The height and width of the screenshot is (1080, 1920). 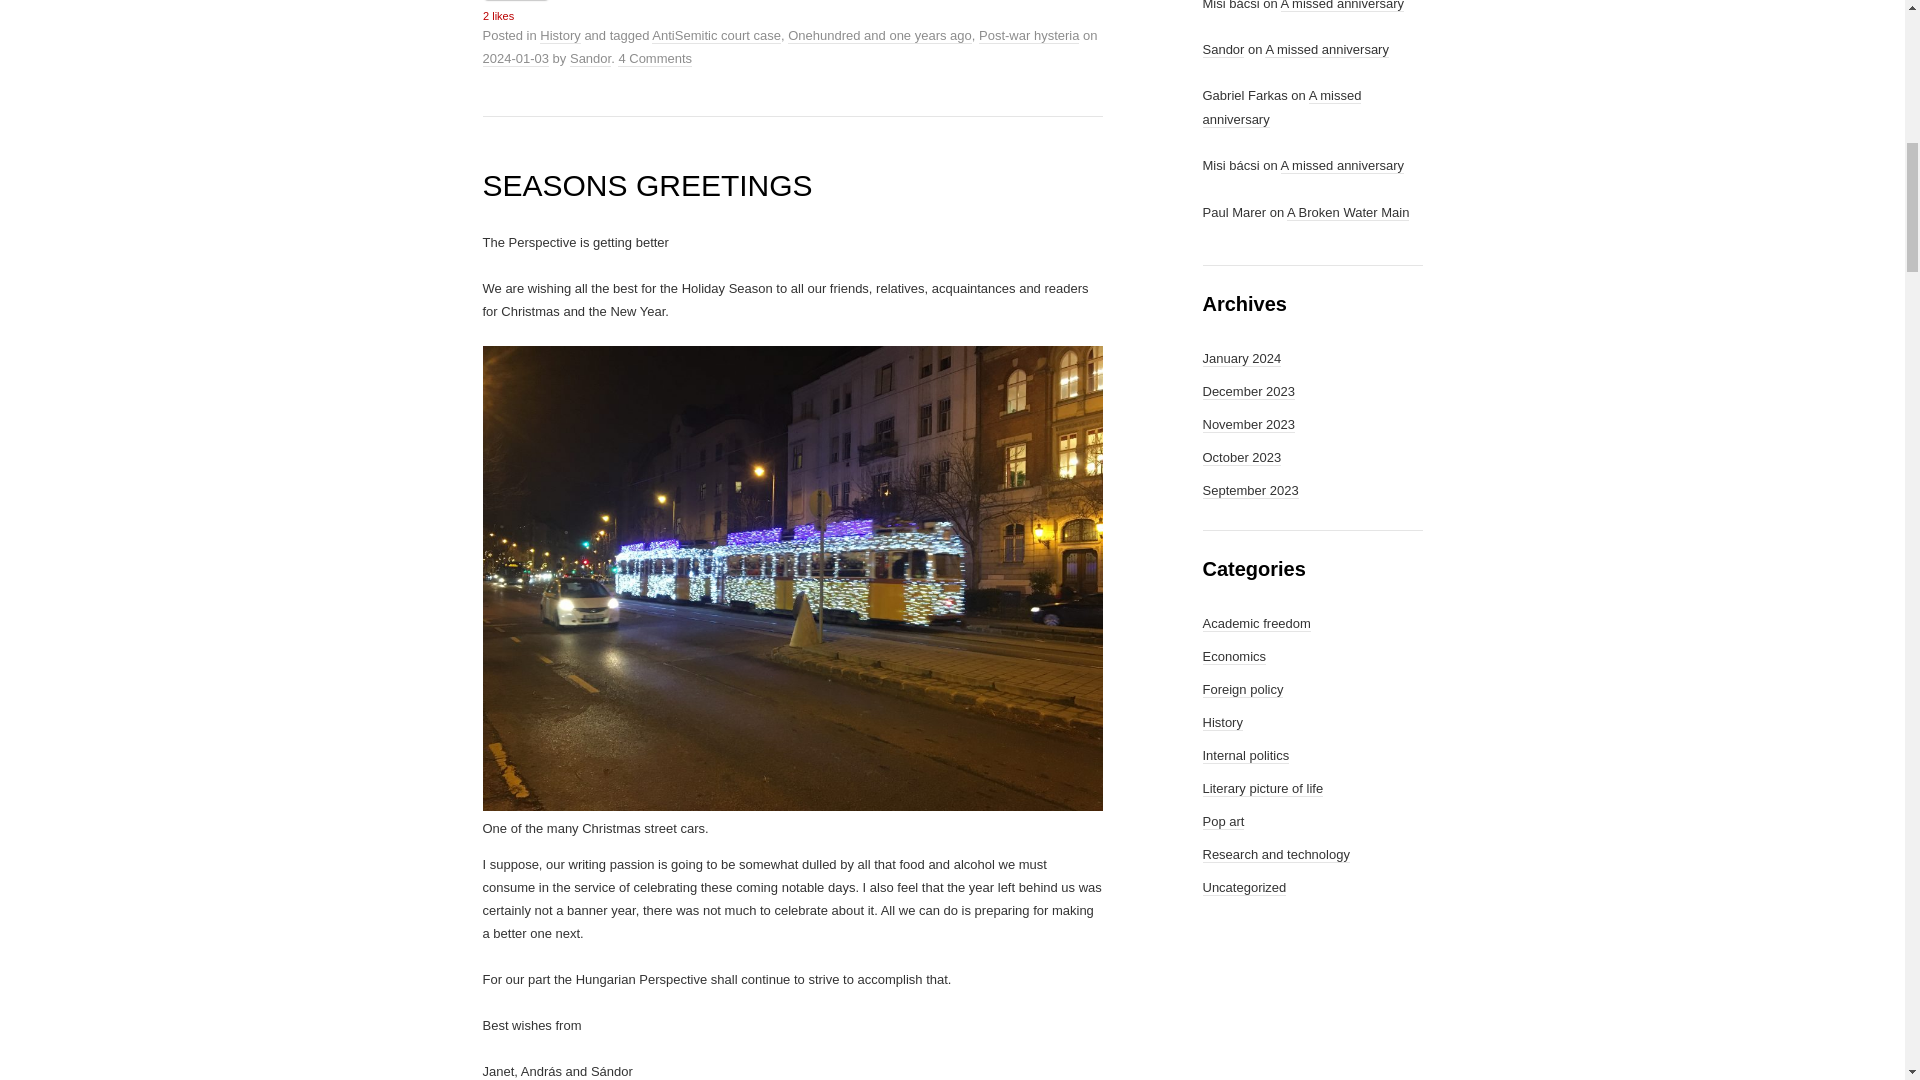 What do you see at coordinates (792, 12) in the screenshot?
I see `Like or Reblog` at bounding box center [792, 12].